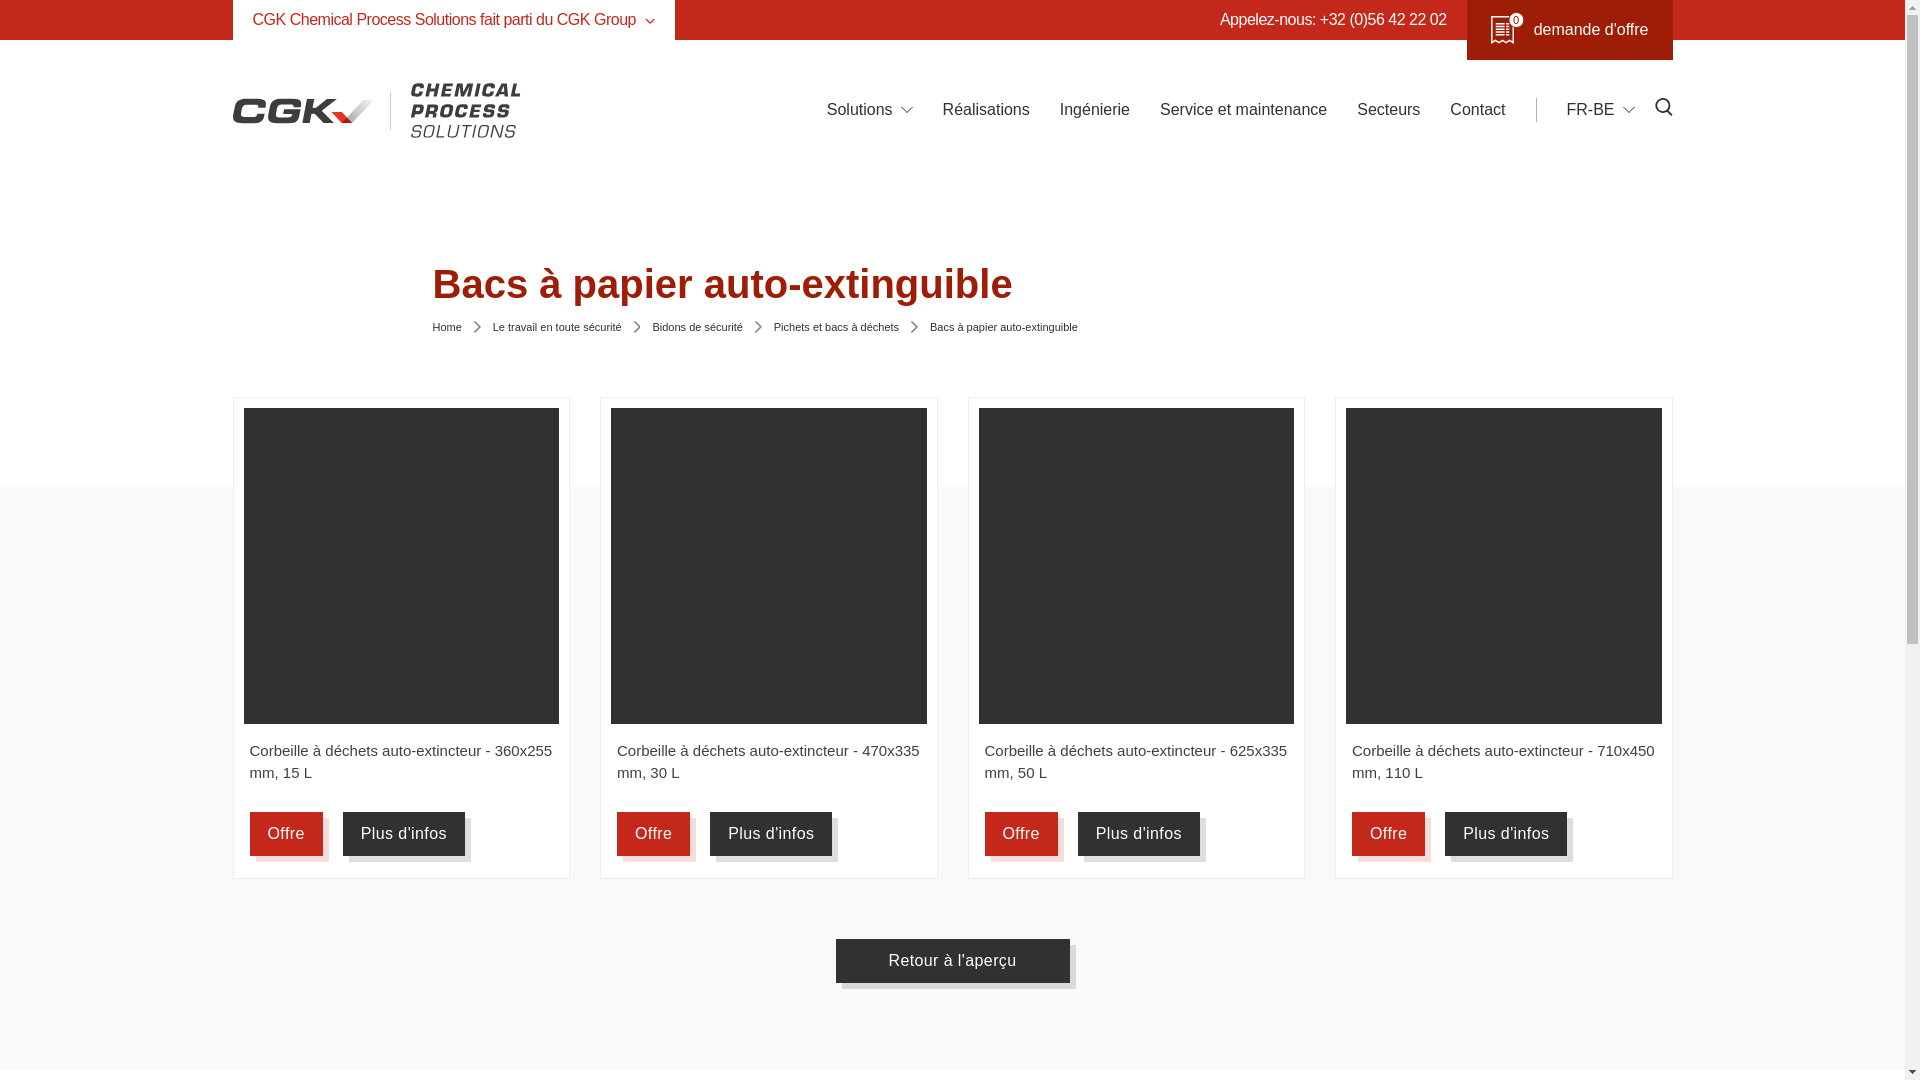 The height and width of the screenshot is (1080, 1920). Describe the element at coordinates (1388, 110) in the screenshot. I see `Secteurs` at that location.